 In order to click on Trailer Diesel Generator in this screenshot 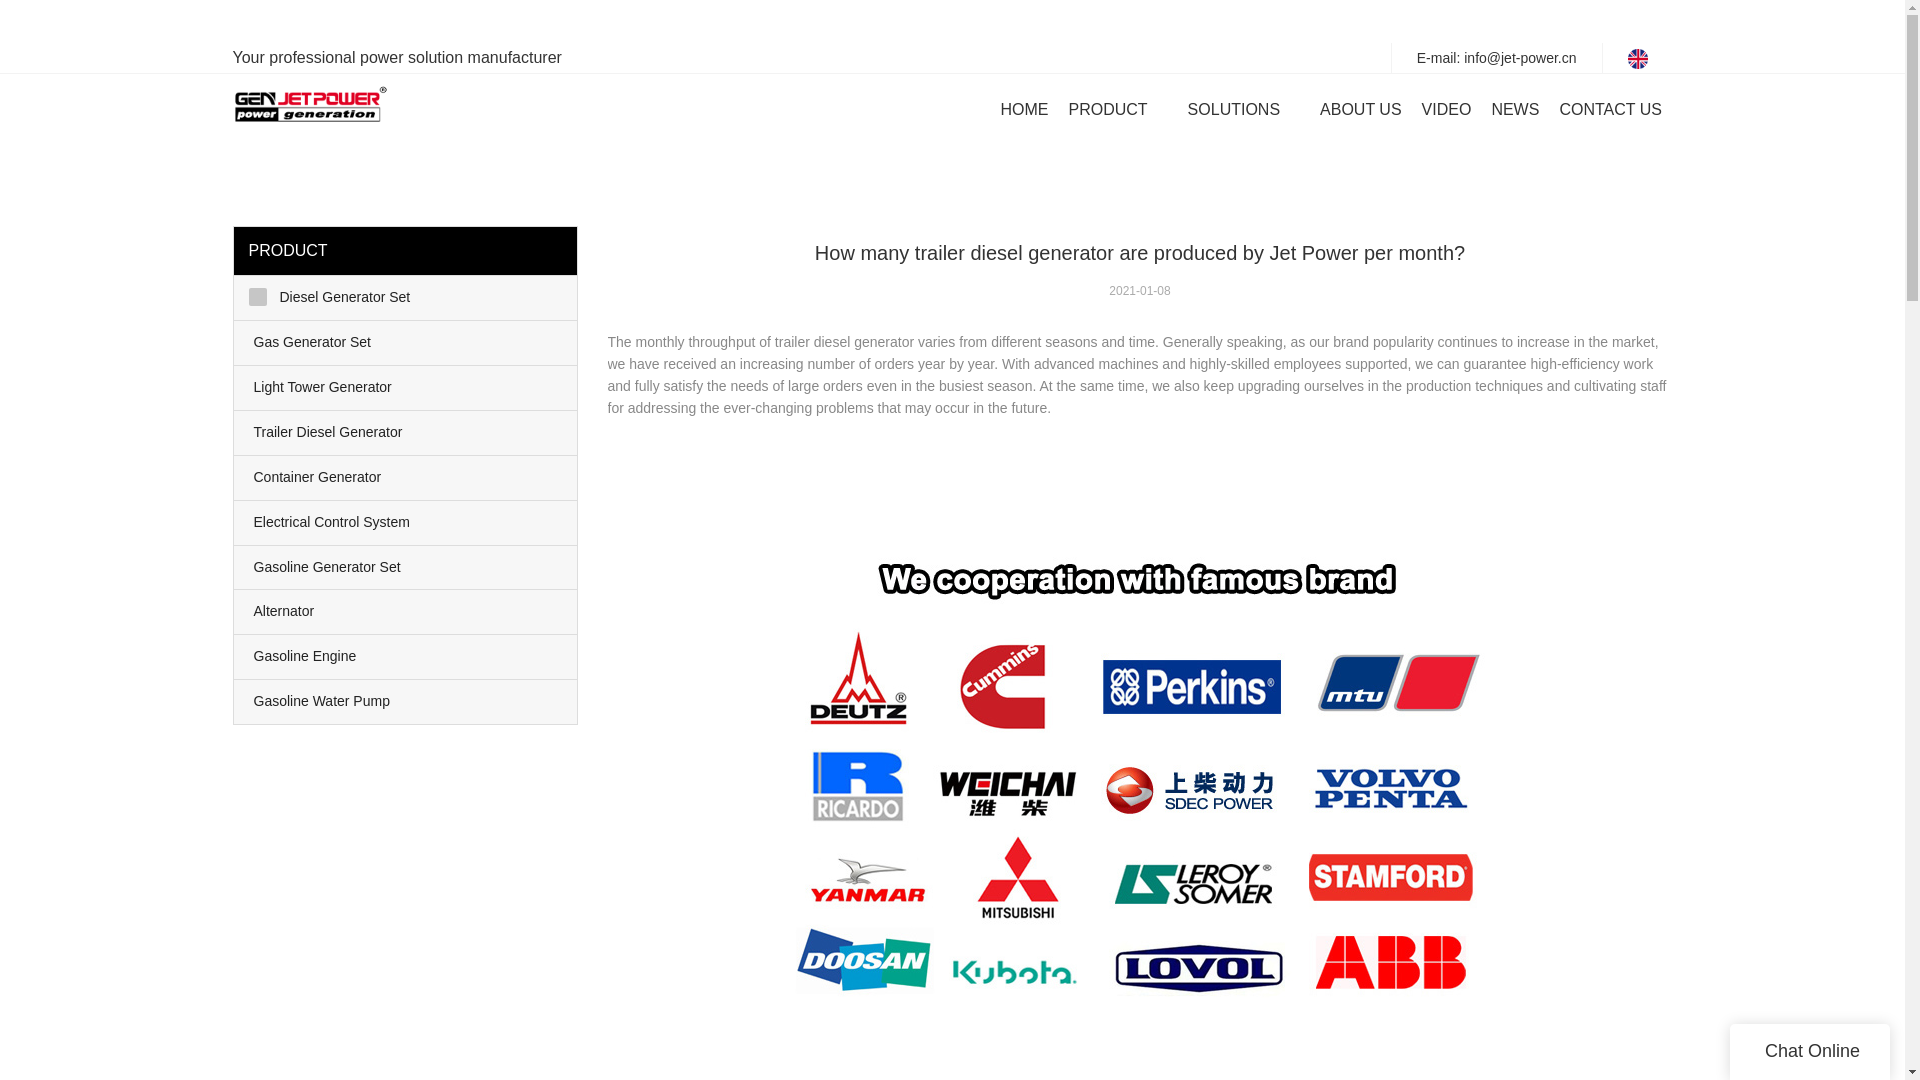, I will do `click(406, 432)`.